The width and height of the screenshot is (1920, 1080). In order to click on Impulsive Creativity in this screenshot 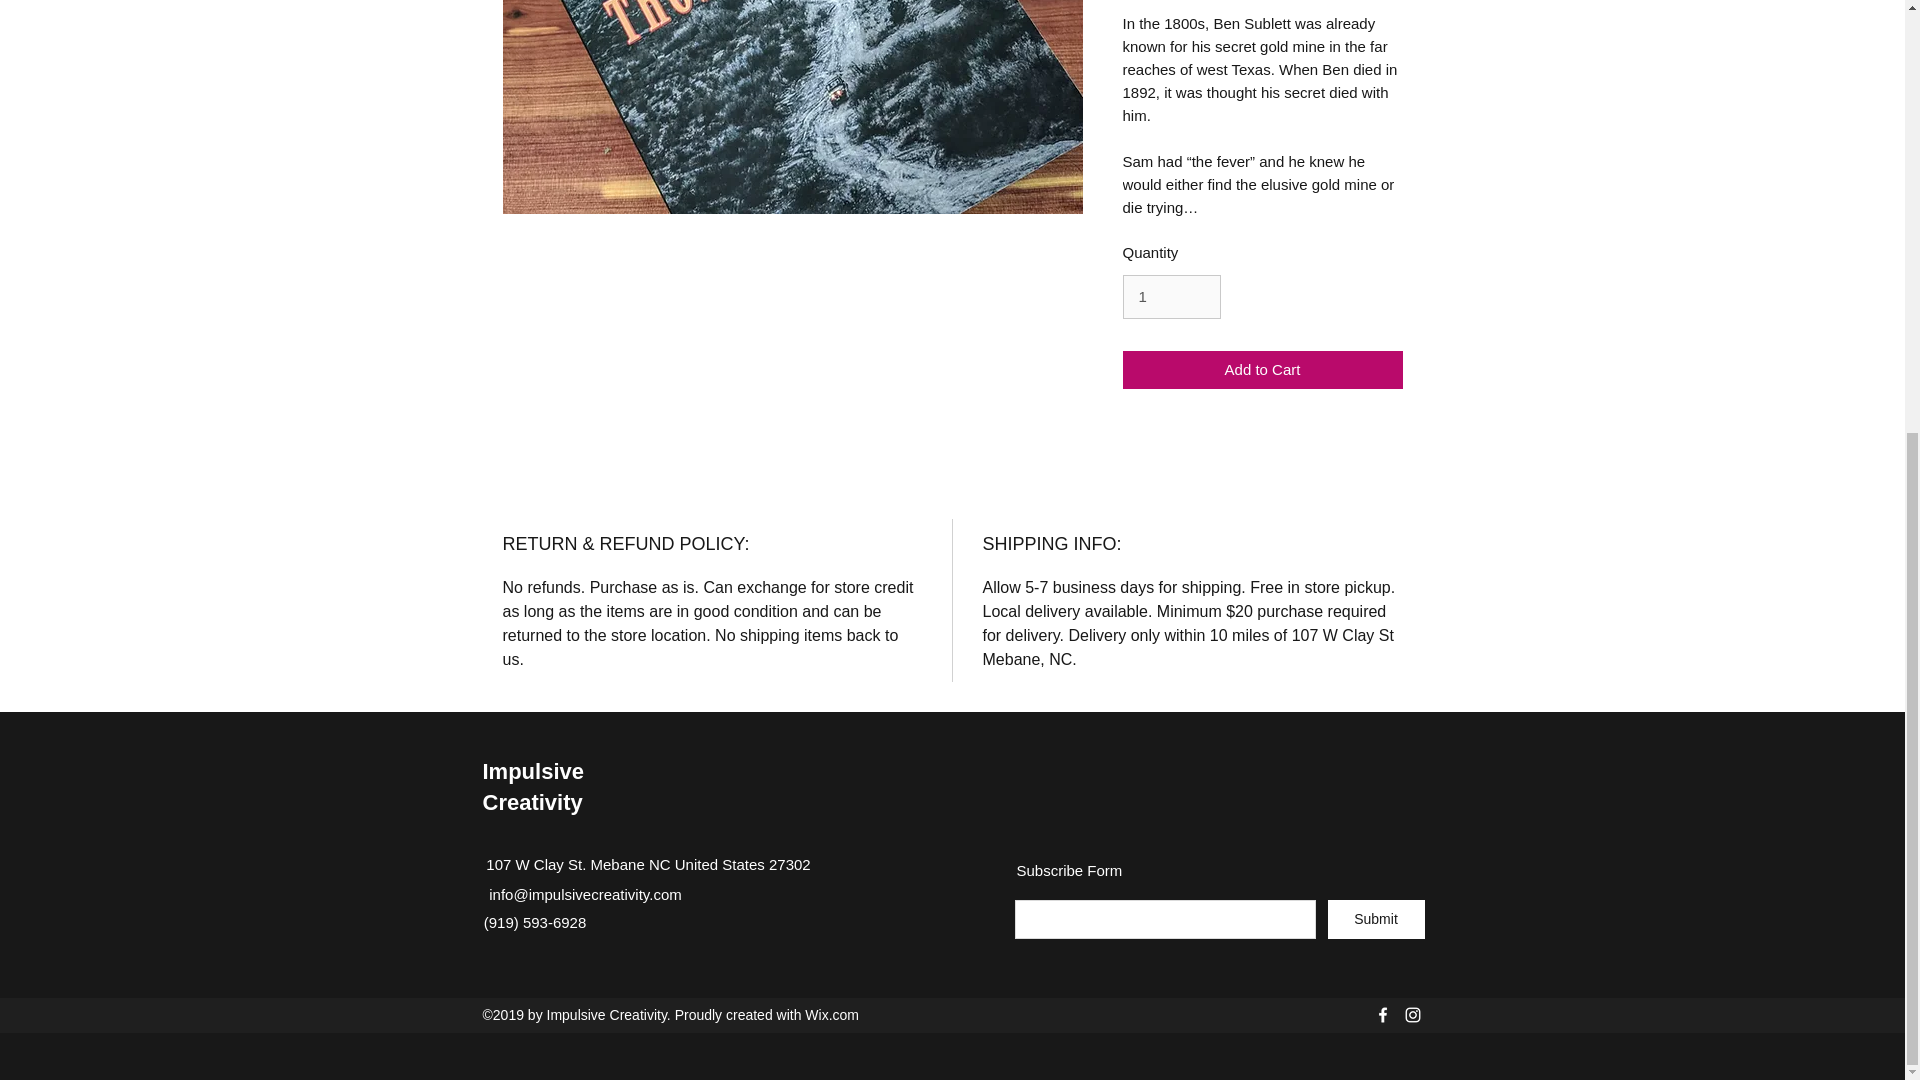, I will do `click(532, 787)`.